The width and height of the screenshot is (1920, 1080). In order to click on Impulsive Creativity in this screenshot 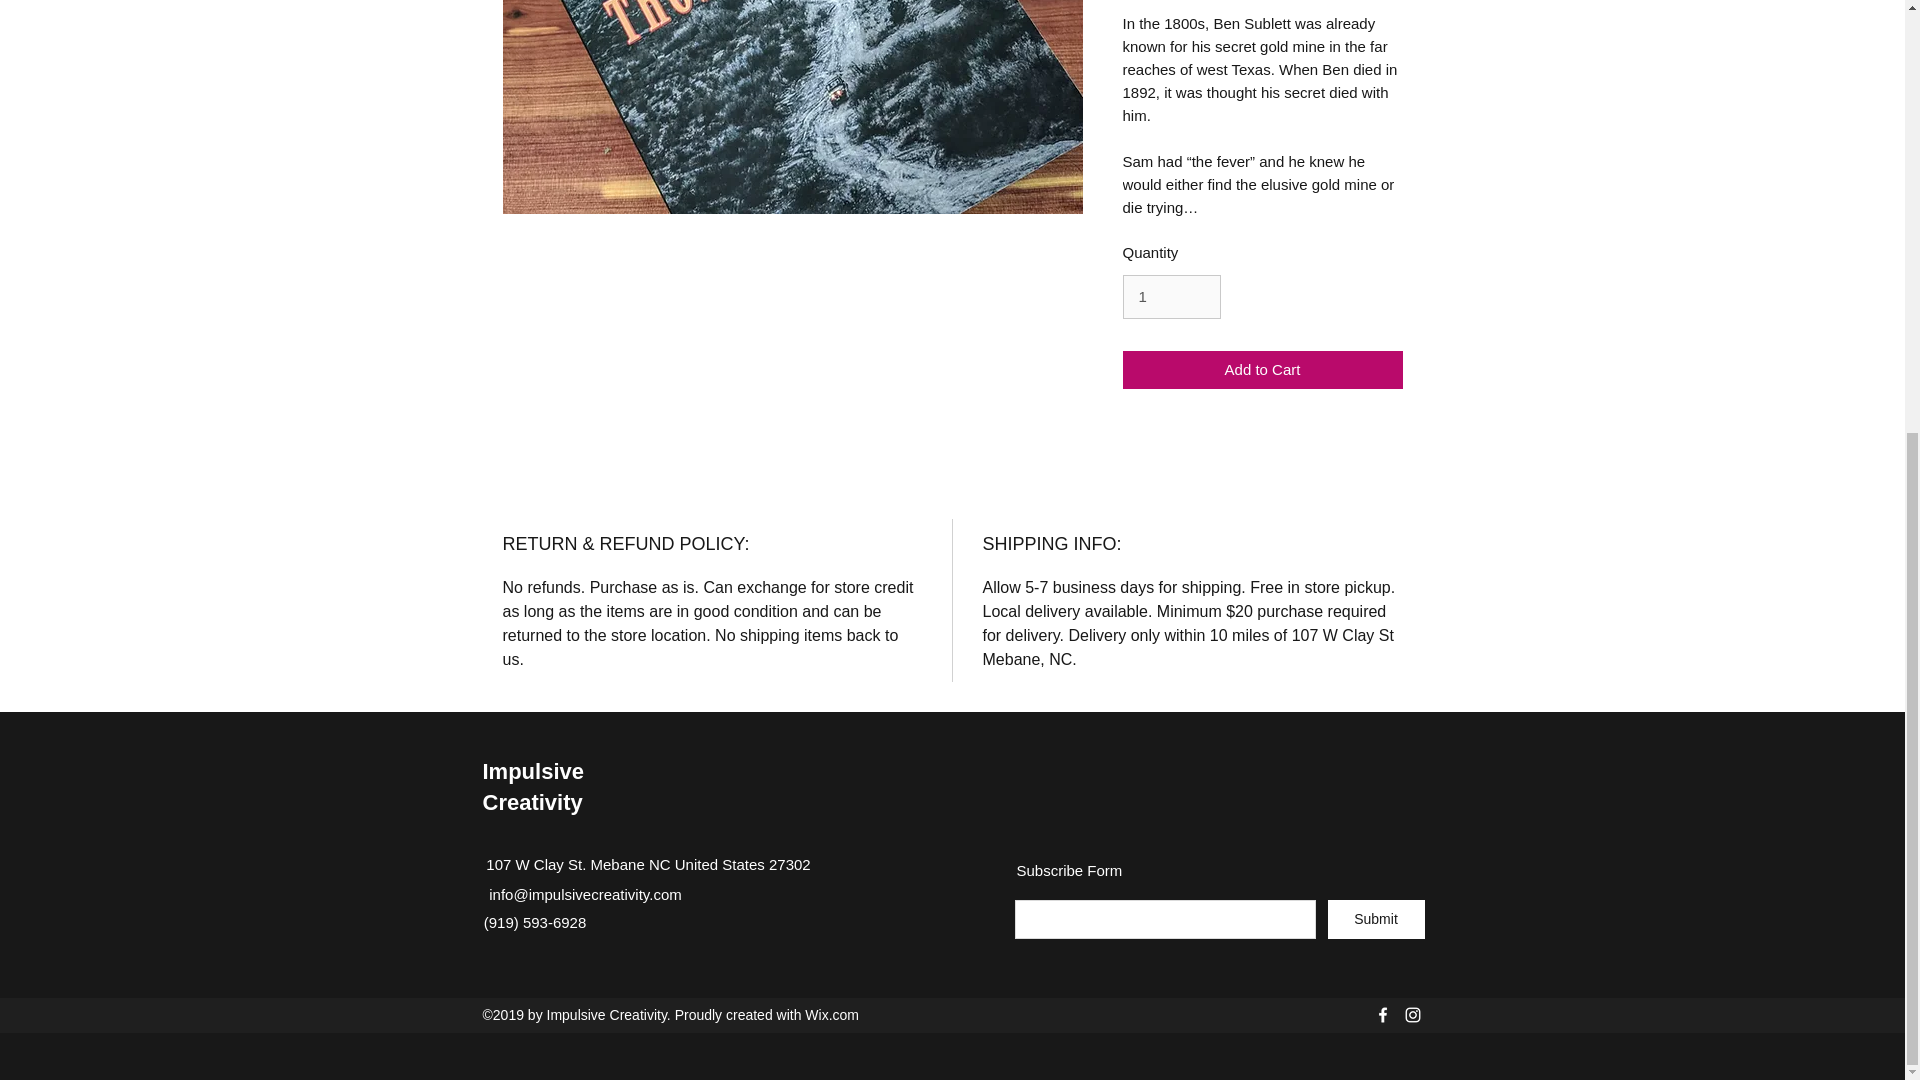, I will do `click(532, 787)`.